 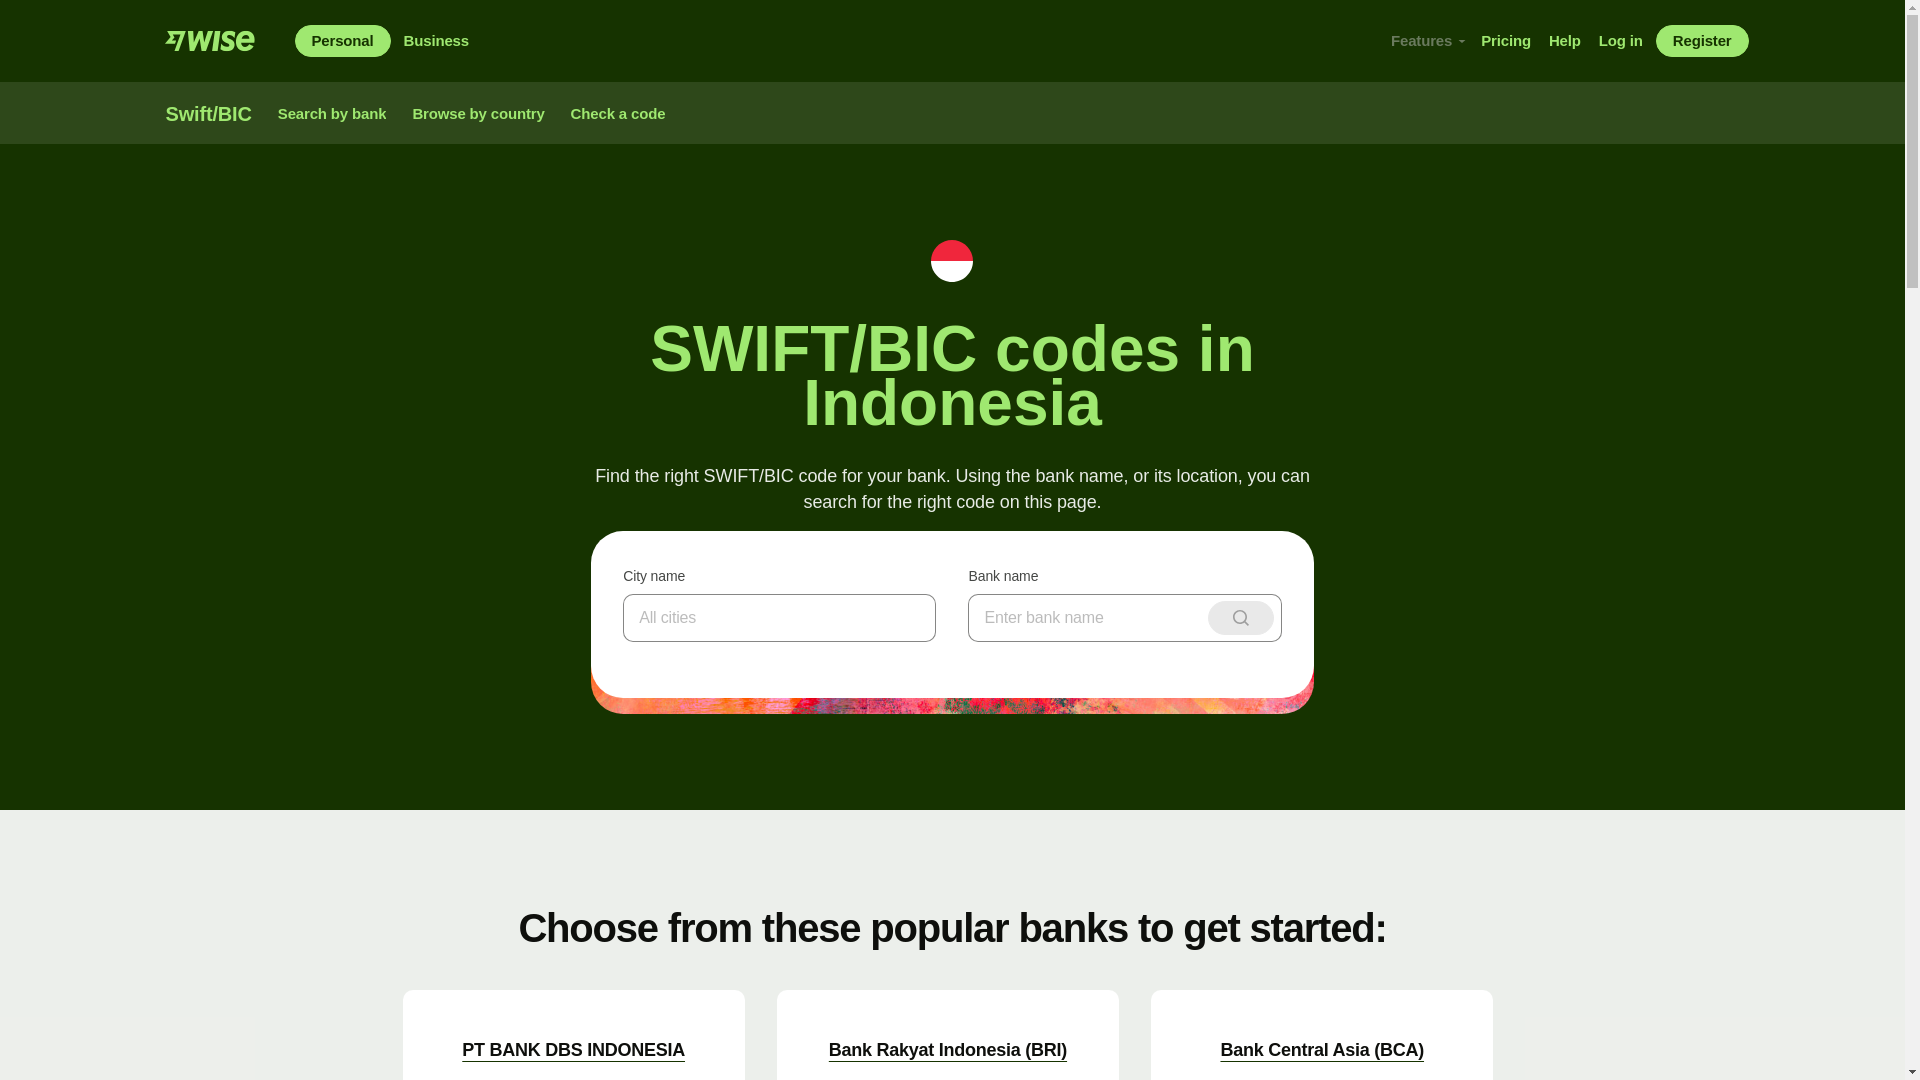 What do you see at coordinates (1564, 40) in the screenshot?
I see `Help` at bounding box center [1564, 40].